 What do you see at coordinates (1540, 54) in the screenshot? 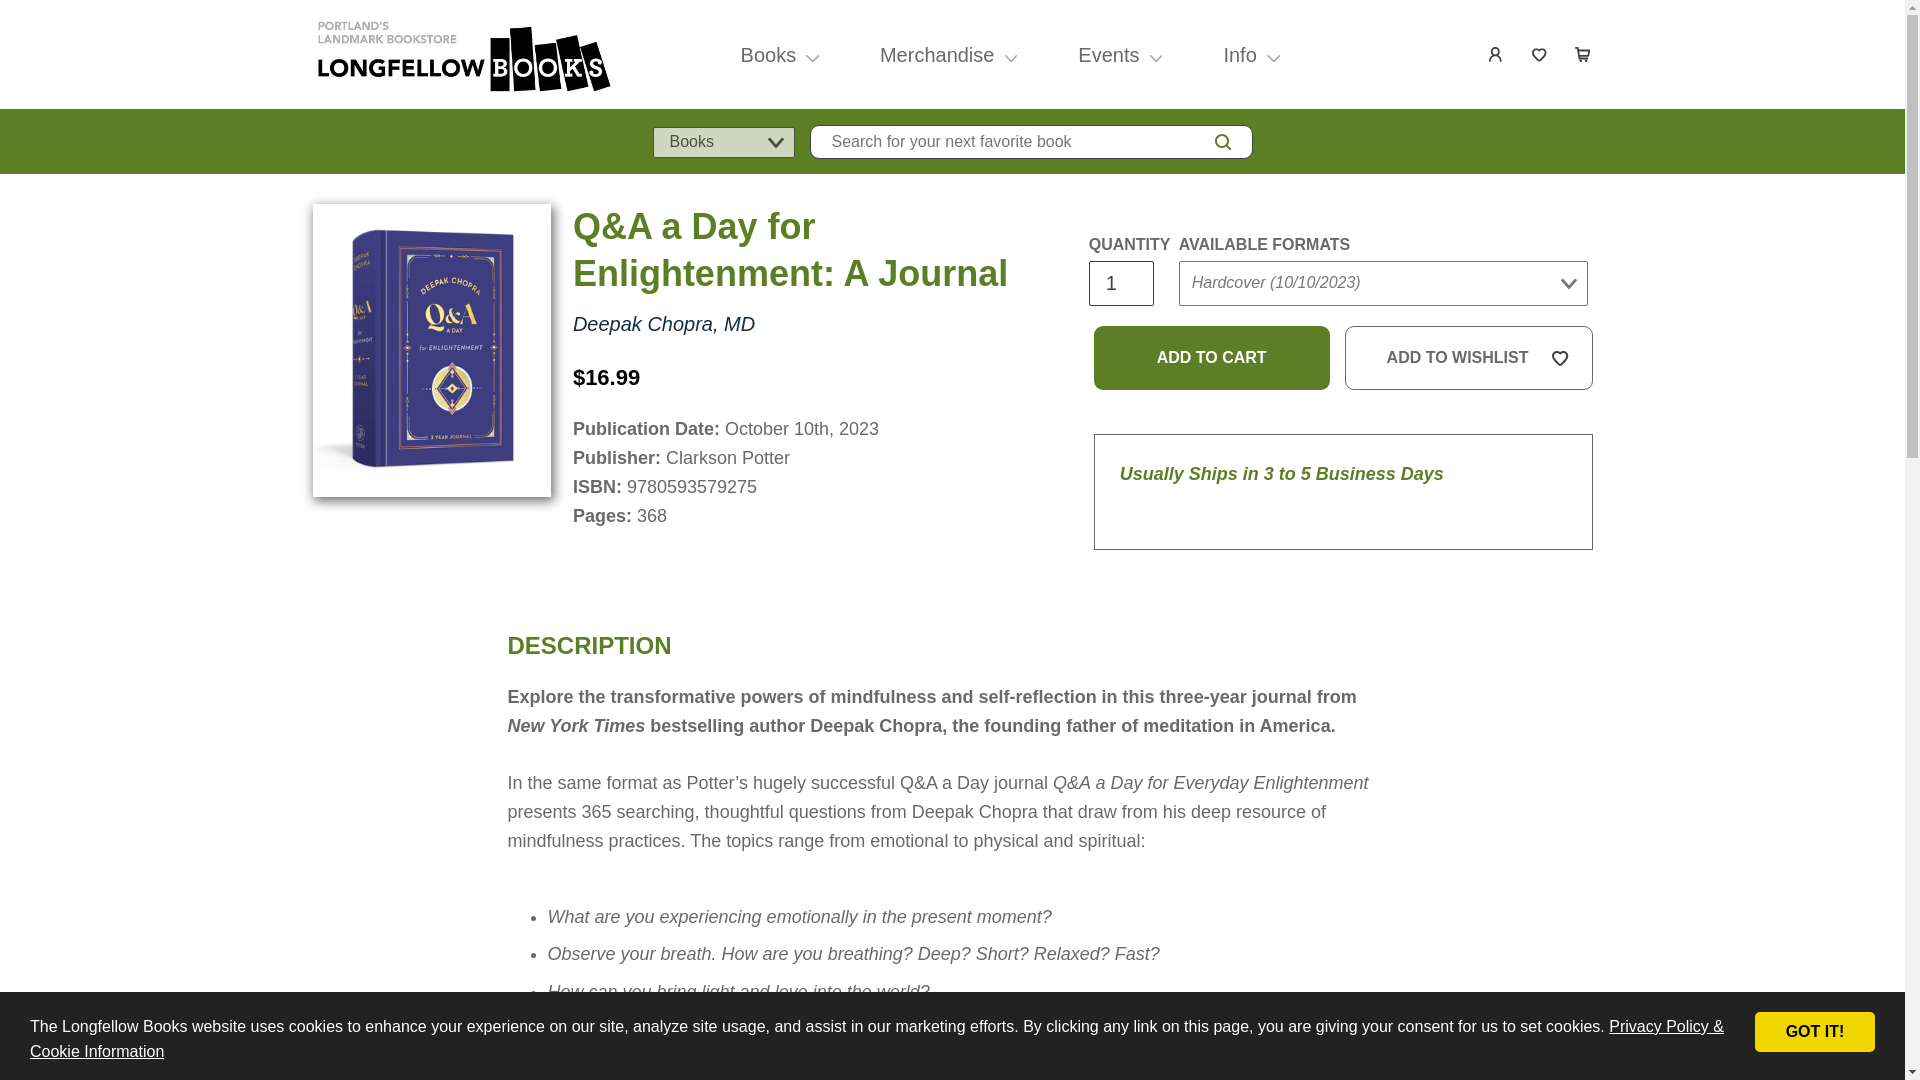
I see `Wishlists` at bounding box center [1540, 54].